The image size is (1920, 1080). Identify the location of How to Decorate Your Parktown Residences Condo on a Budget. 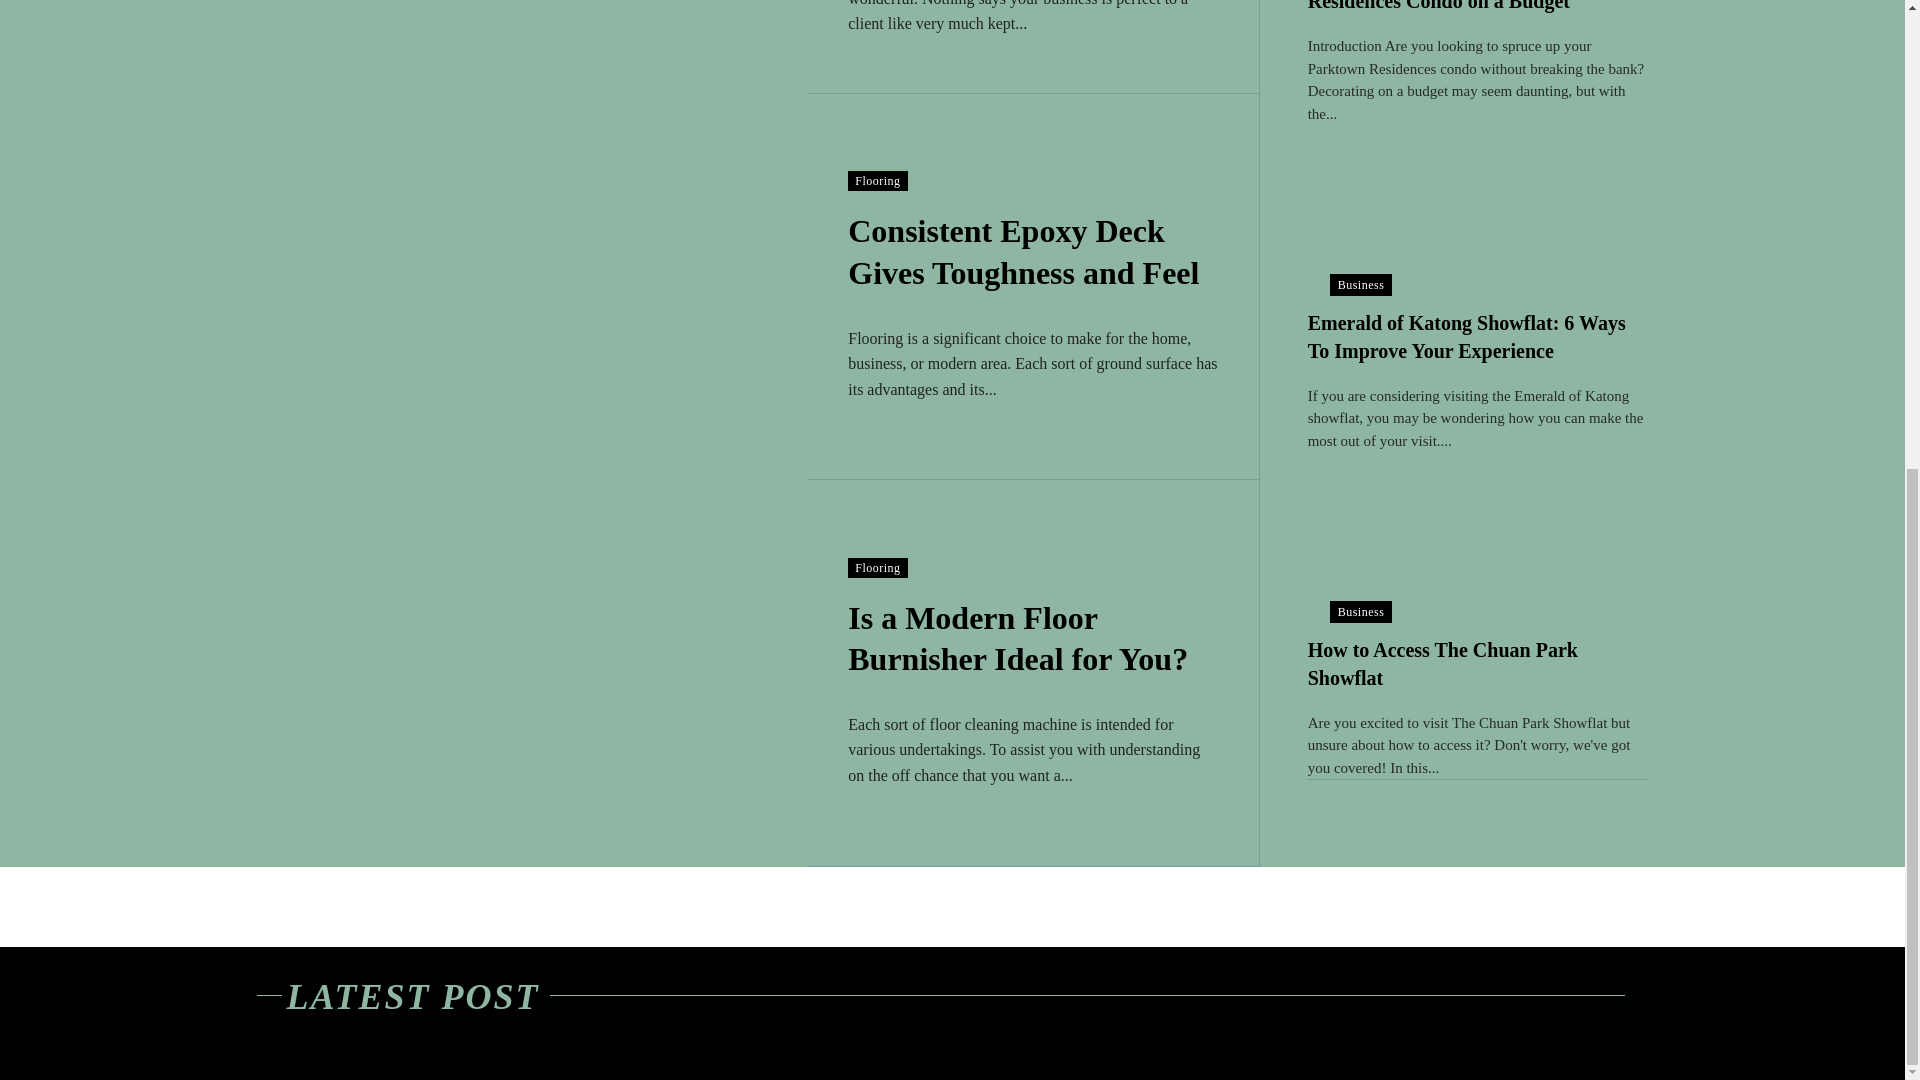
(1447, 6).